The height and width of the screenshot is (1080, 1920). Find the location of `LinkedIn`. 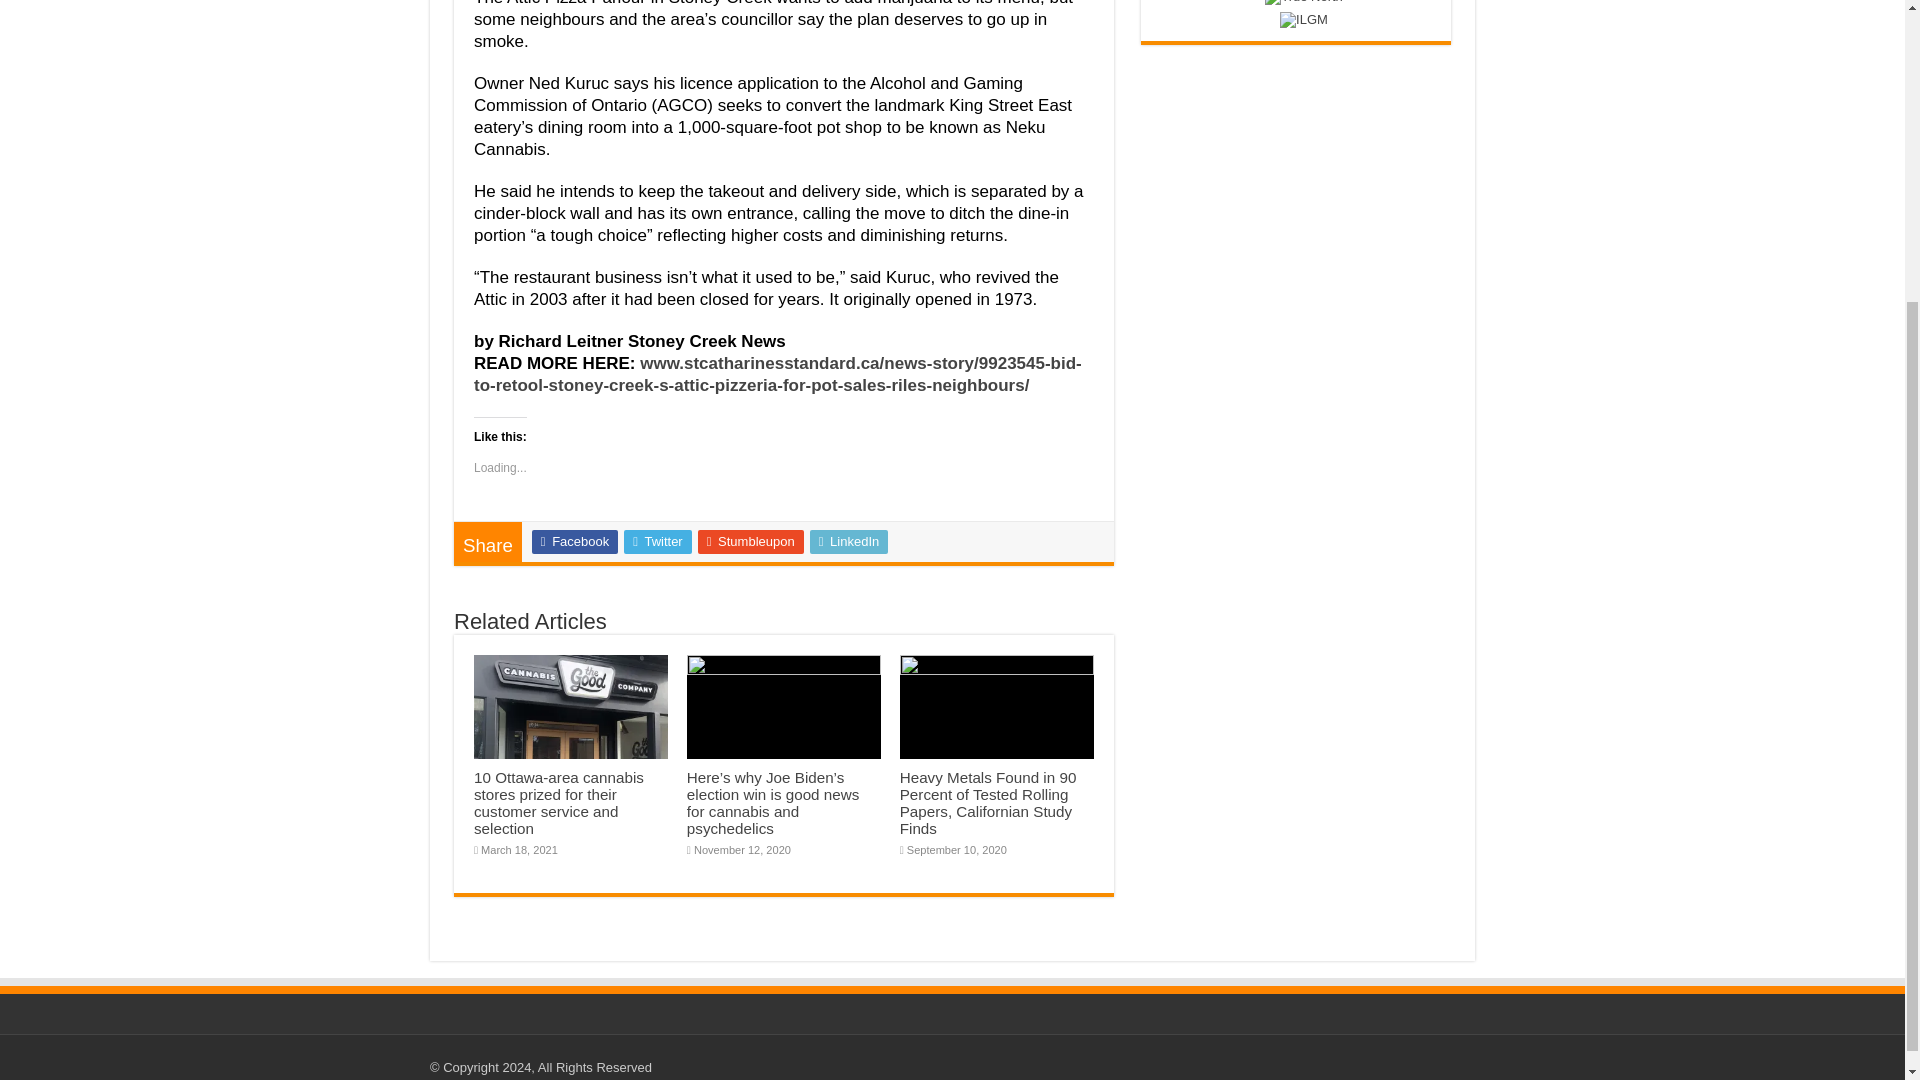

LinkedIn is located at coordinates (849, 542).